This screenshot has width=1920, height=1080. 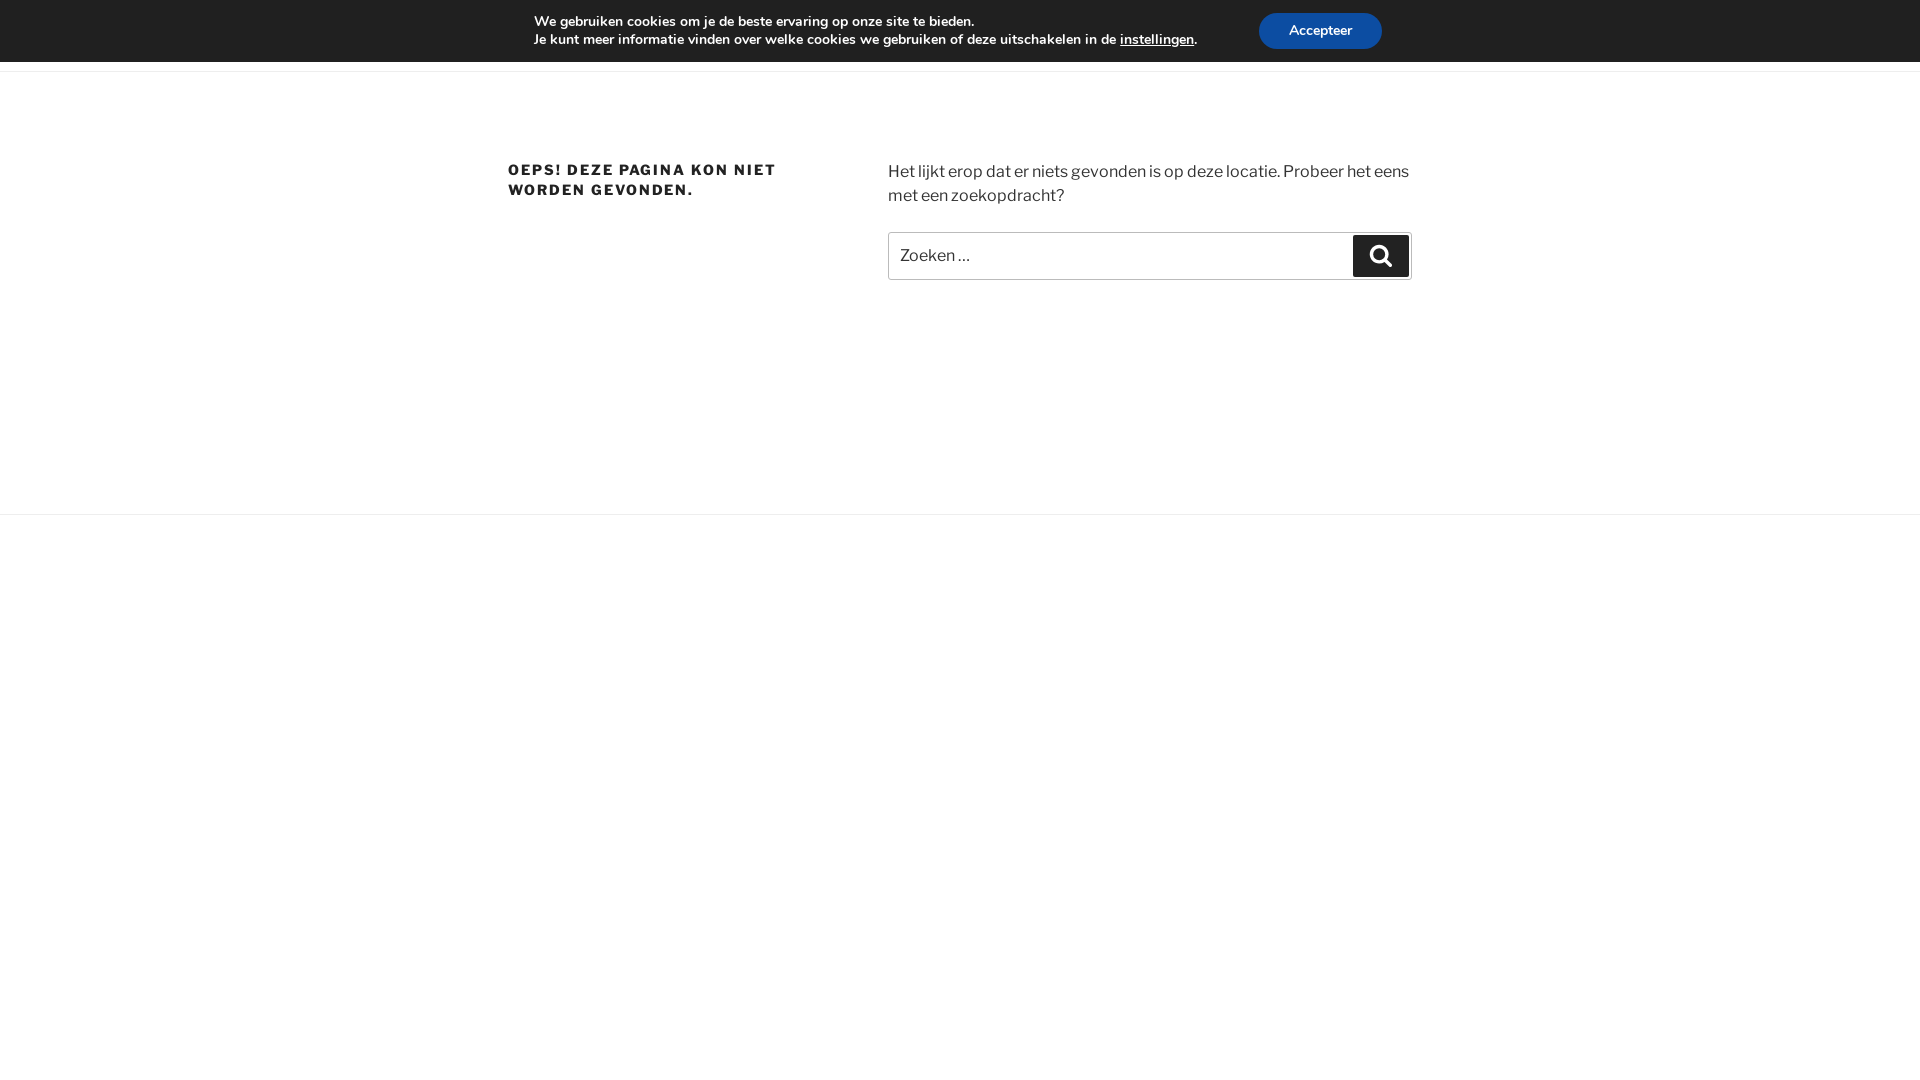 I want to click on instellingen, so click(x=1157, y=40).